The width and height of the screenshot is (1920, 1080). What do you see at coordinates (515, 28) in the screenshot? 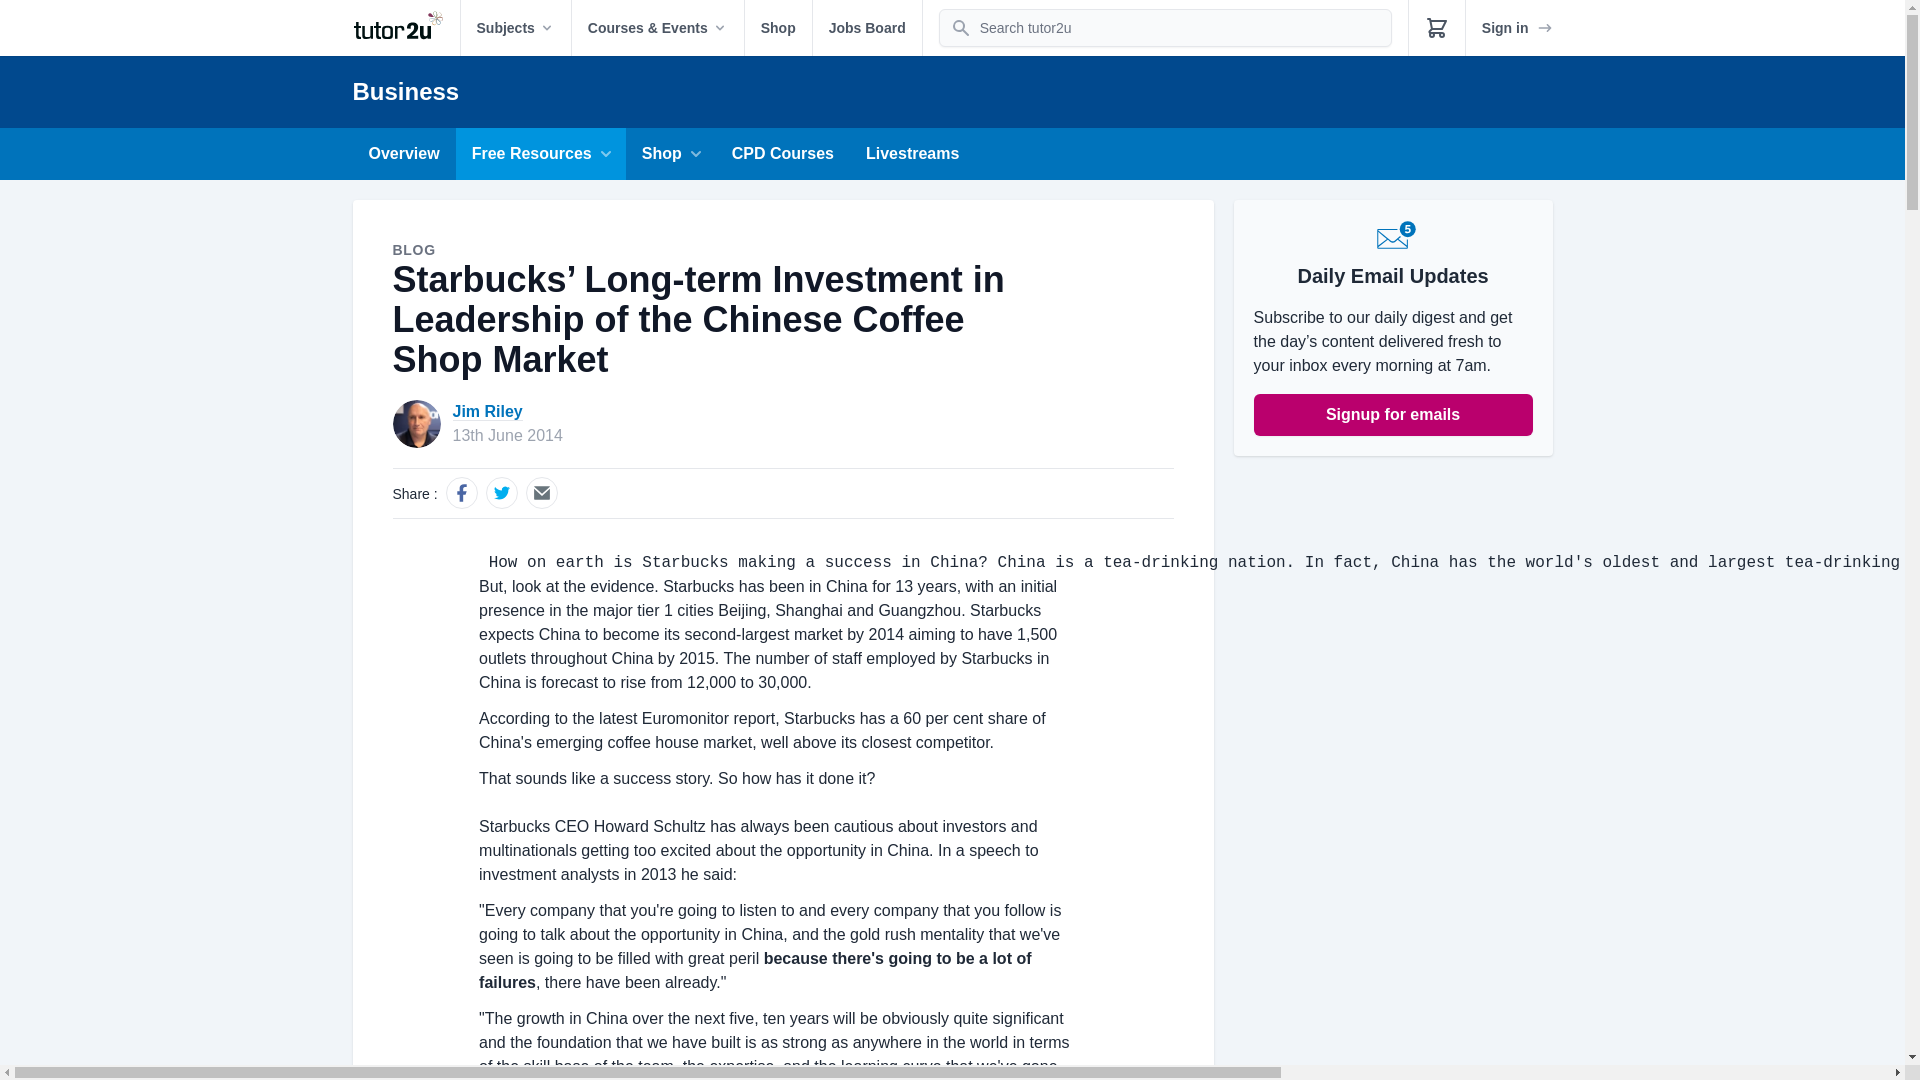
I see `Subjects` at bounding box center [515, 28].